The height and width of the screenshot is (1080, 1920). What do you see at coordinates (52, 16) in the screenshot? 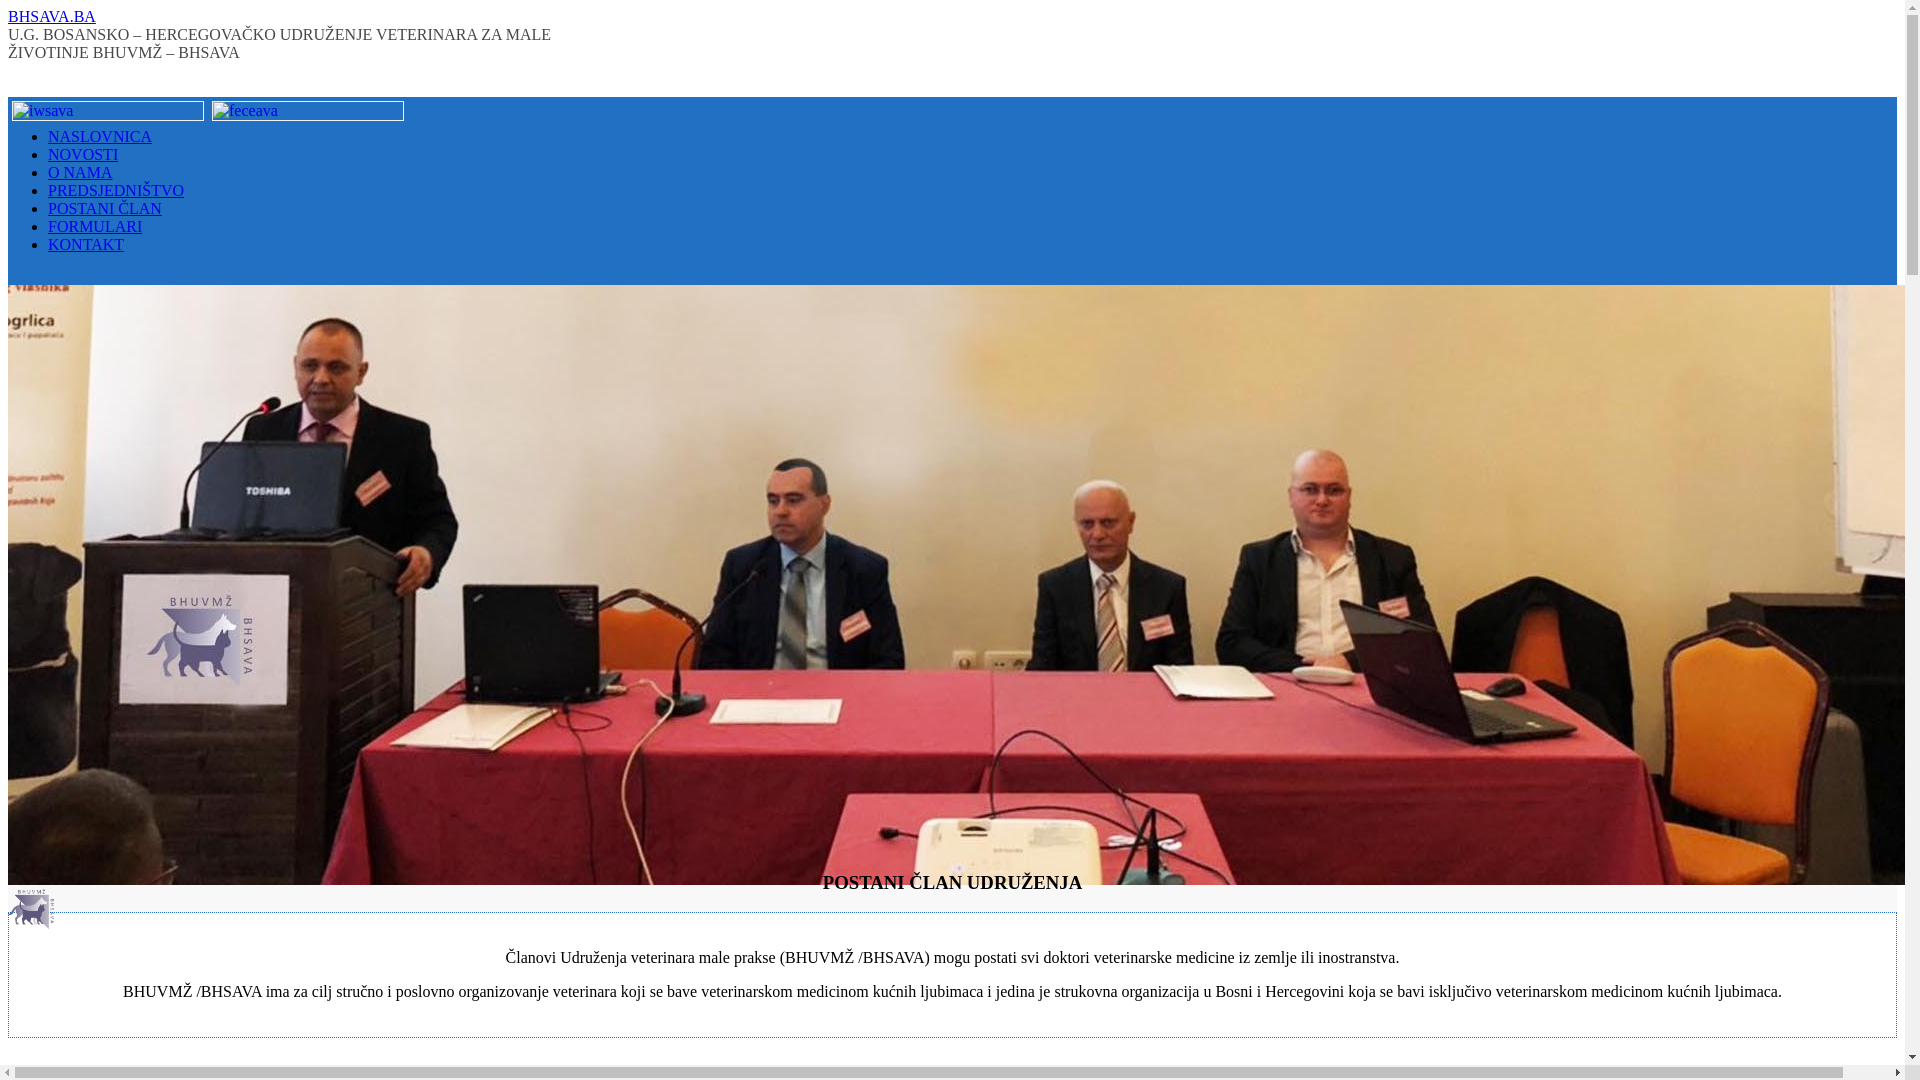
I see `BHSAVA.BA` at bounding box center [52, 16].